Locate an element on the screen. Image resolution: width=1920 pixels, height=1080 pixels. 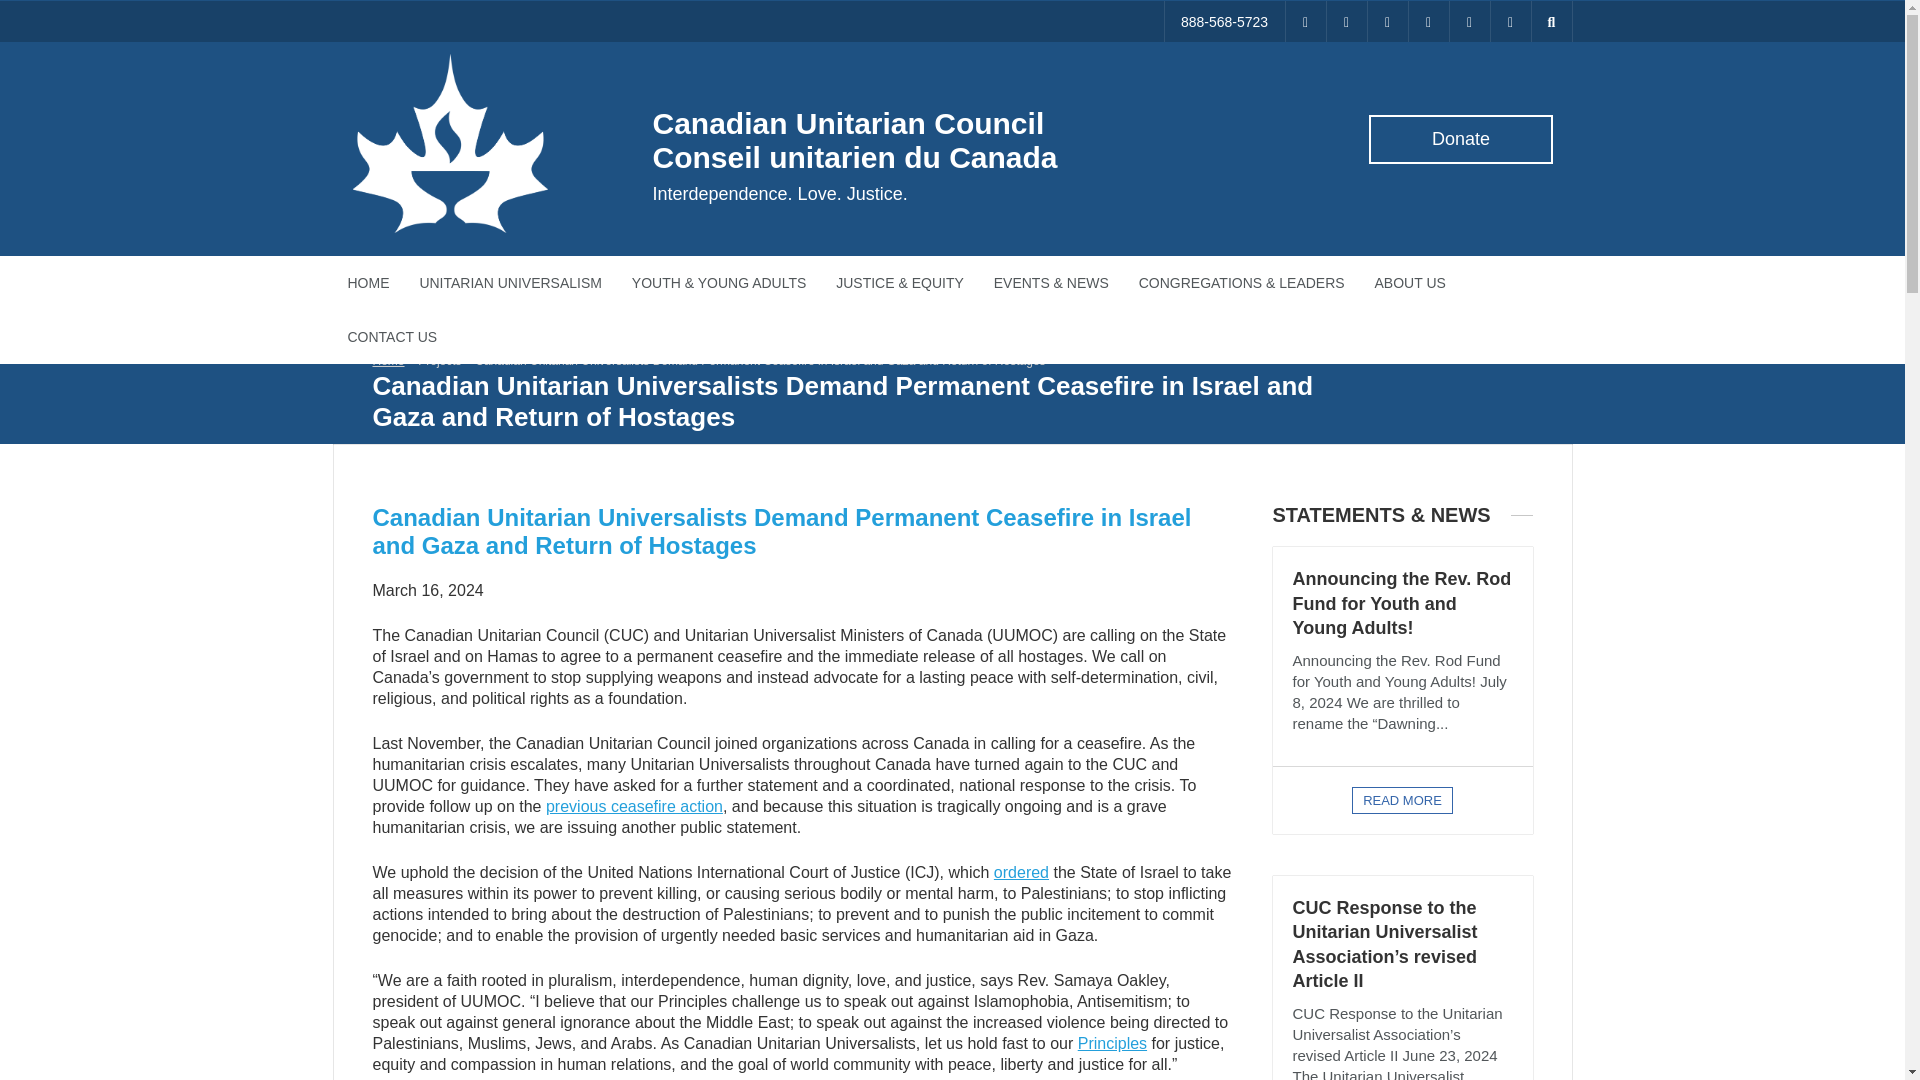
Twitter is located at coordinates (1306, 22).